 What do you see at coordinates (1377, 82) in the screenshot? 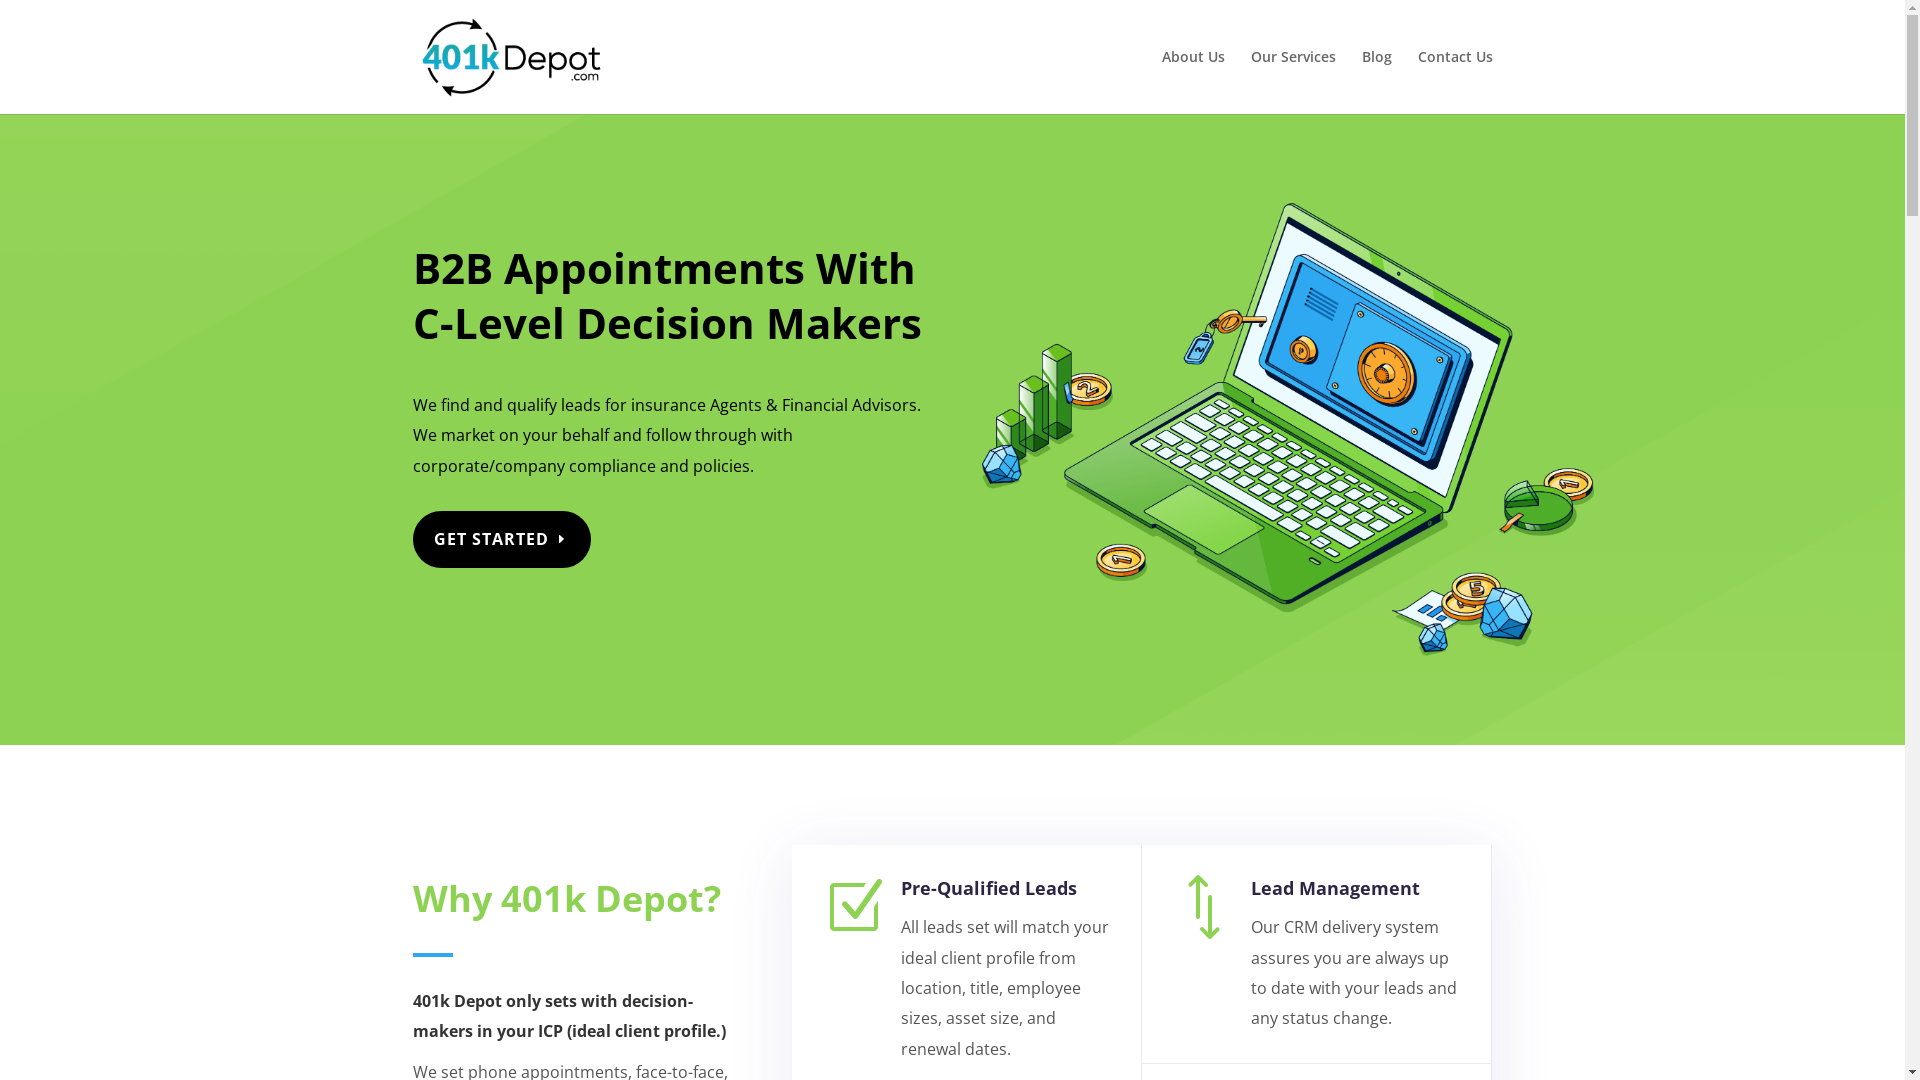
I see `Blog` at bounding box center [1377, 82].